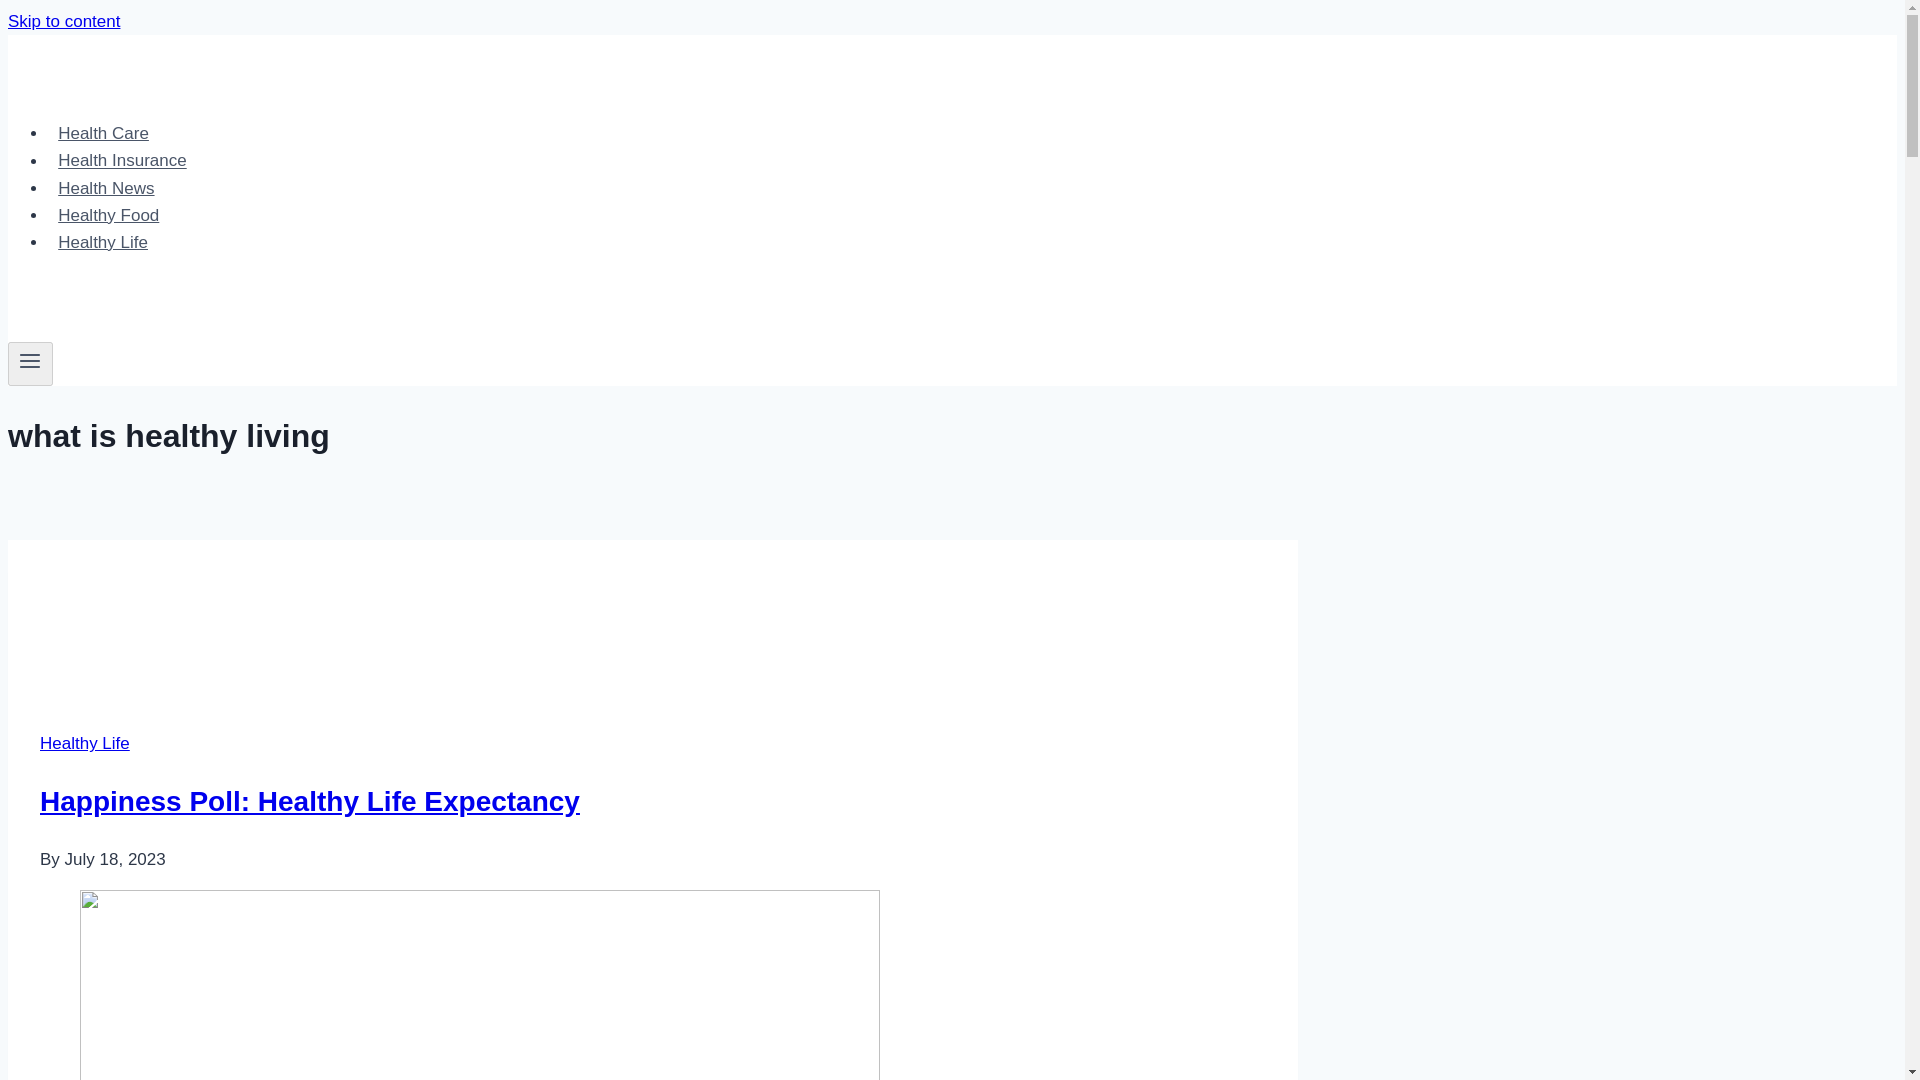 The image size is (1920, 1080). What do you see at coordinates (102, 242) in the screenshot?
I see `Healthy Life` at bounding box center [102, 242].